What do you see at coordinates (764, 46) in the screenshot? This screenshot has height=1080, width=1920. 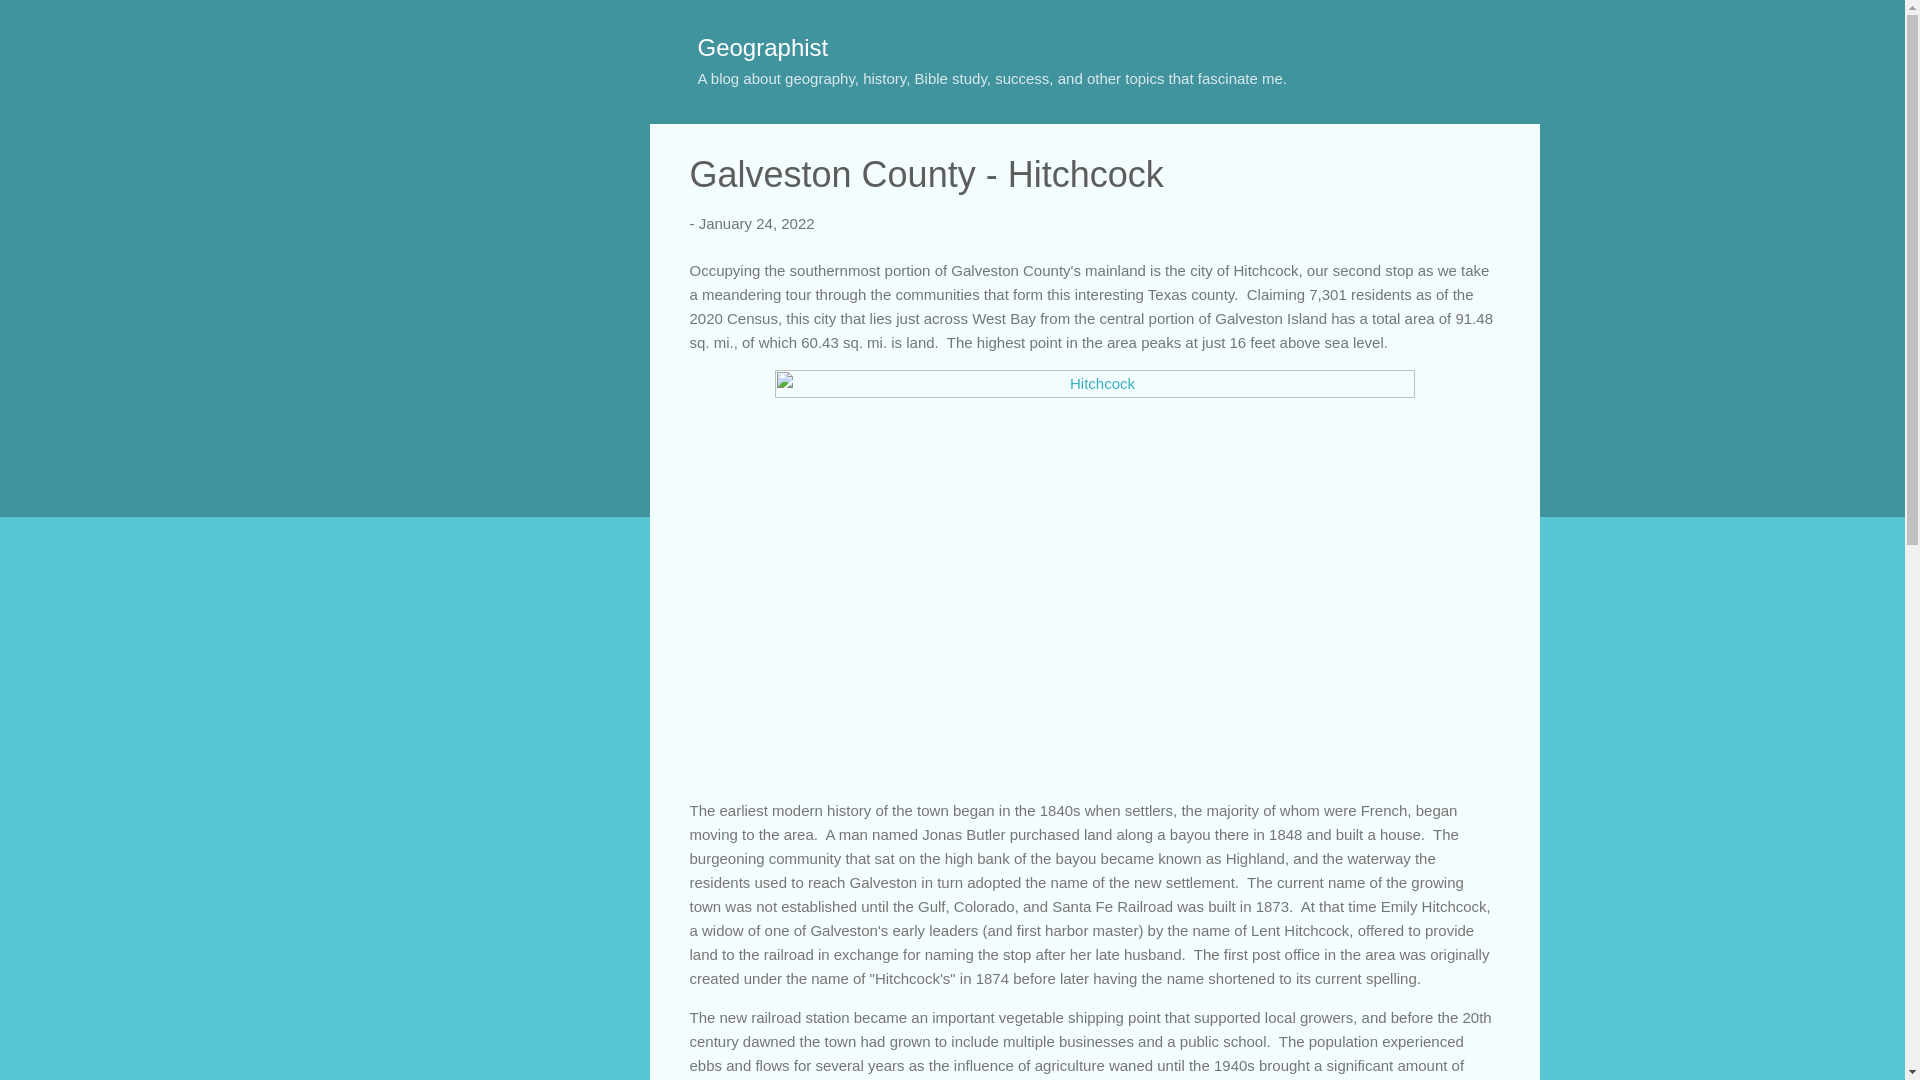 I see `Geographist` at bounding box center [764, 46].